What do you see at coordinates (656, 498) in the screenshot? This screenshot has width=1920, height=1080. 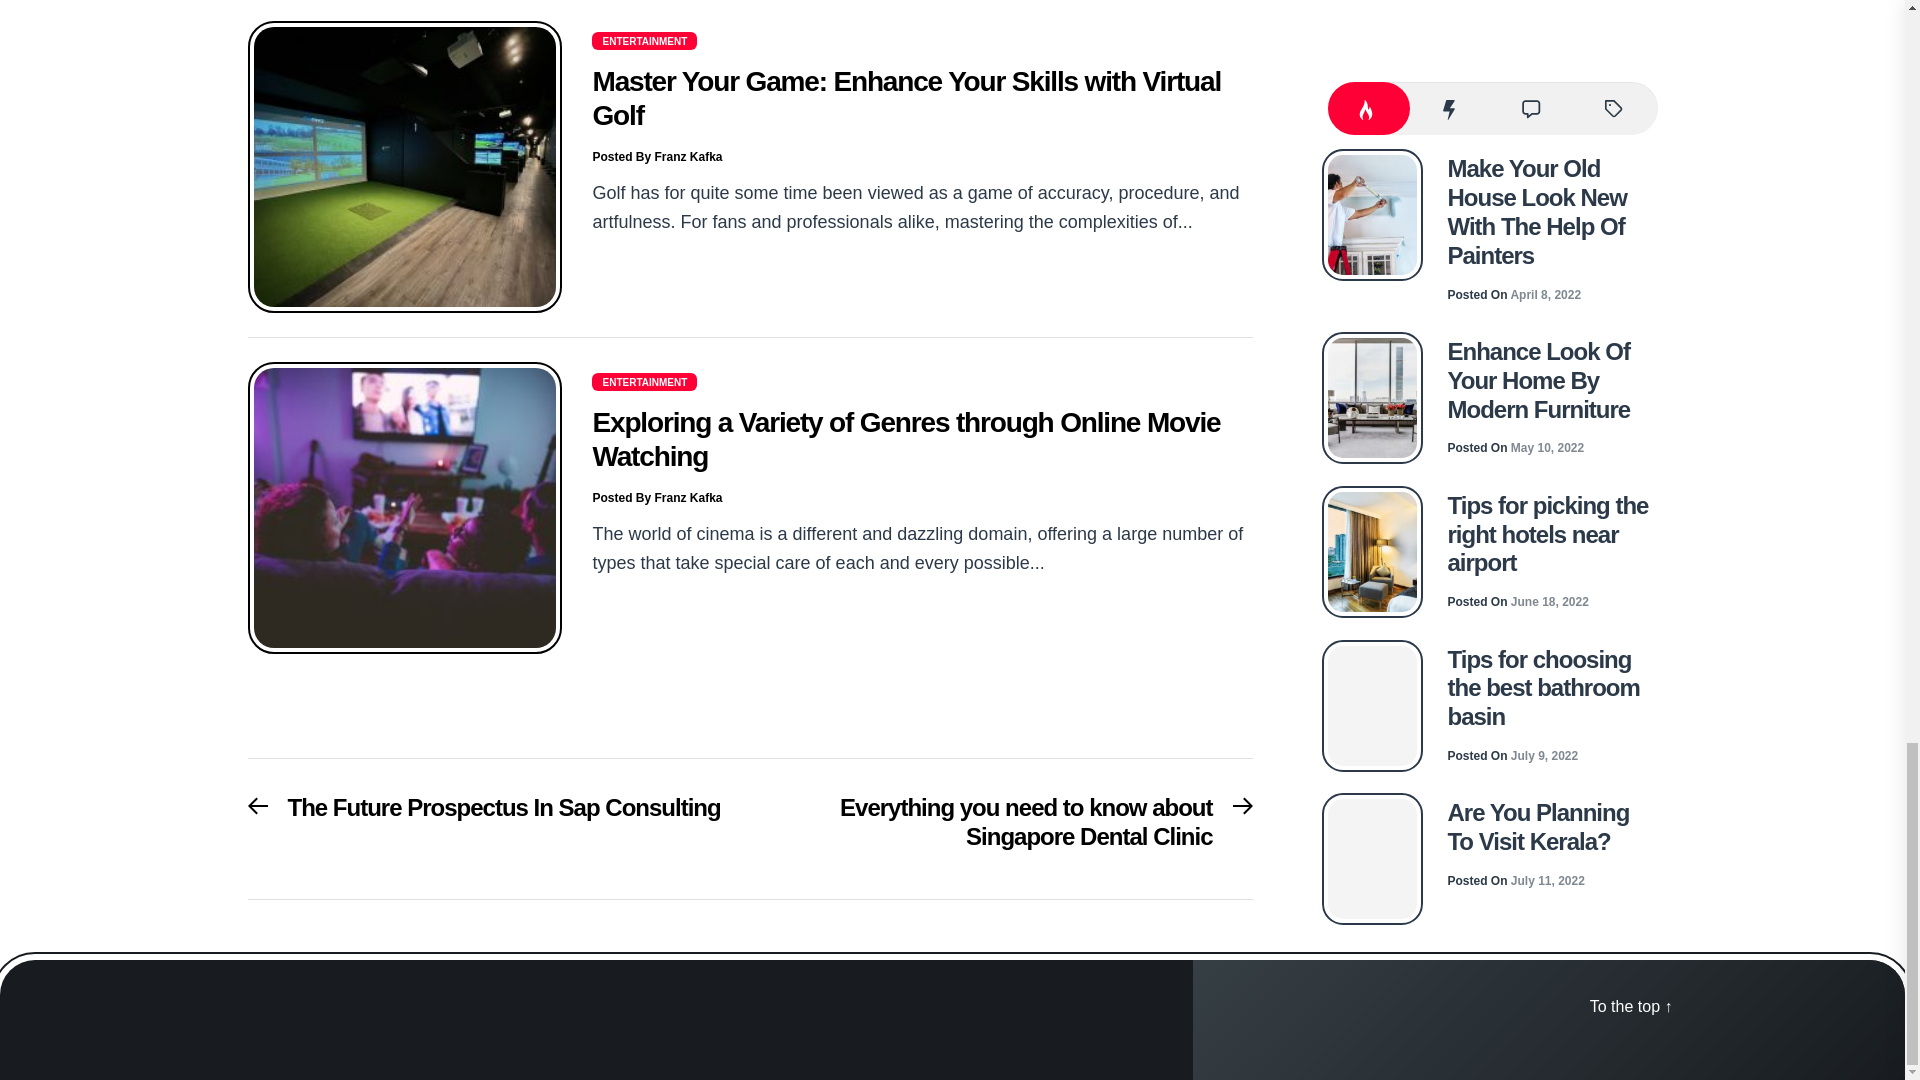 I see `Exploring a Variety of Genres through Online Movie Watching` at bounding box center [656, 498].